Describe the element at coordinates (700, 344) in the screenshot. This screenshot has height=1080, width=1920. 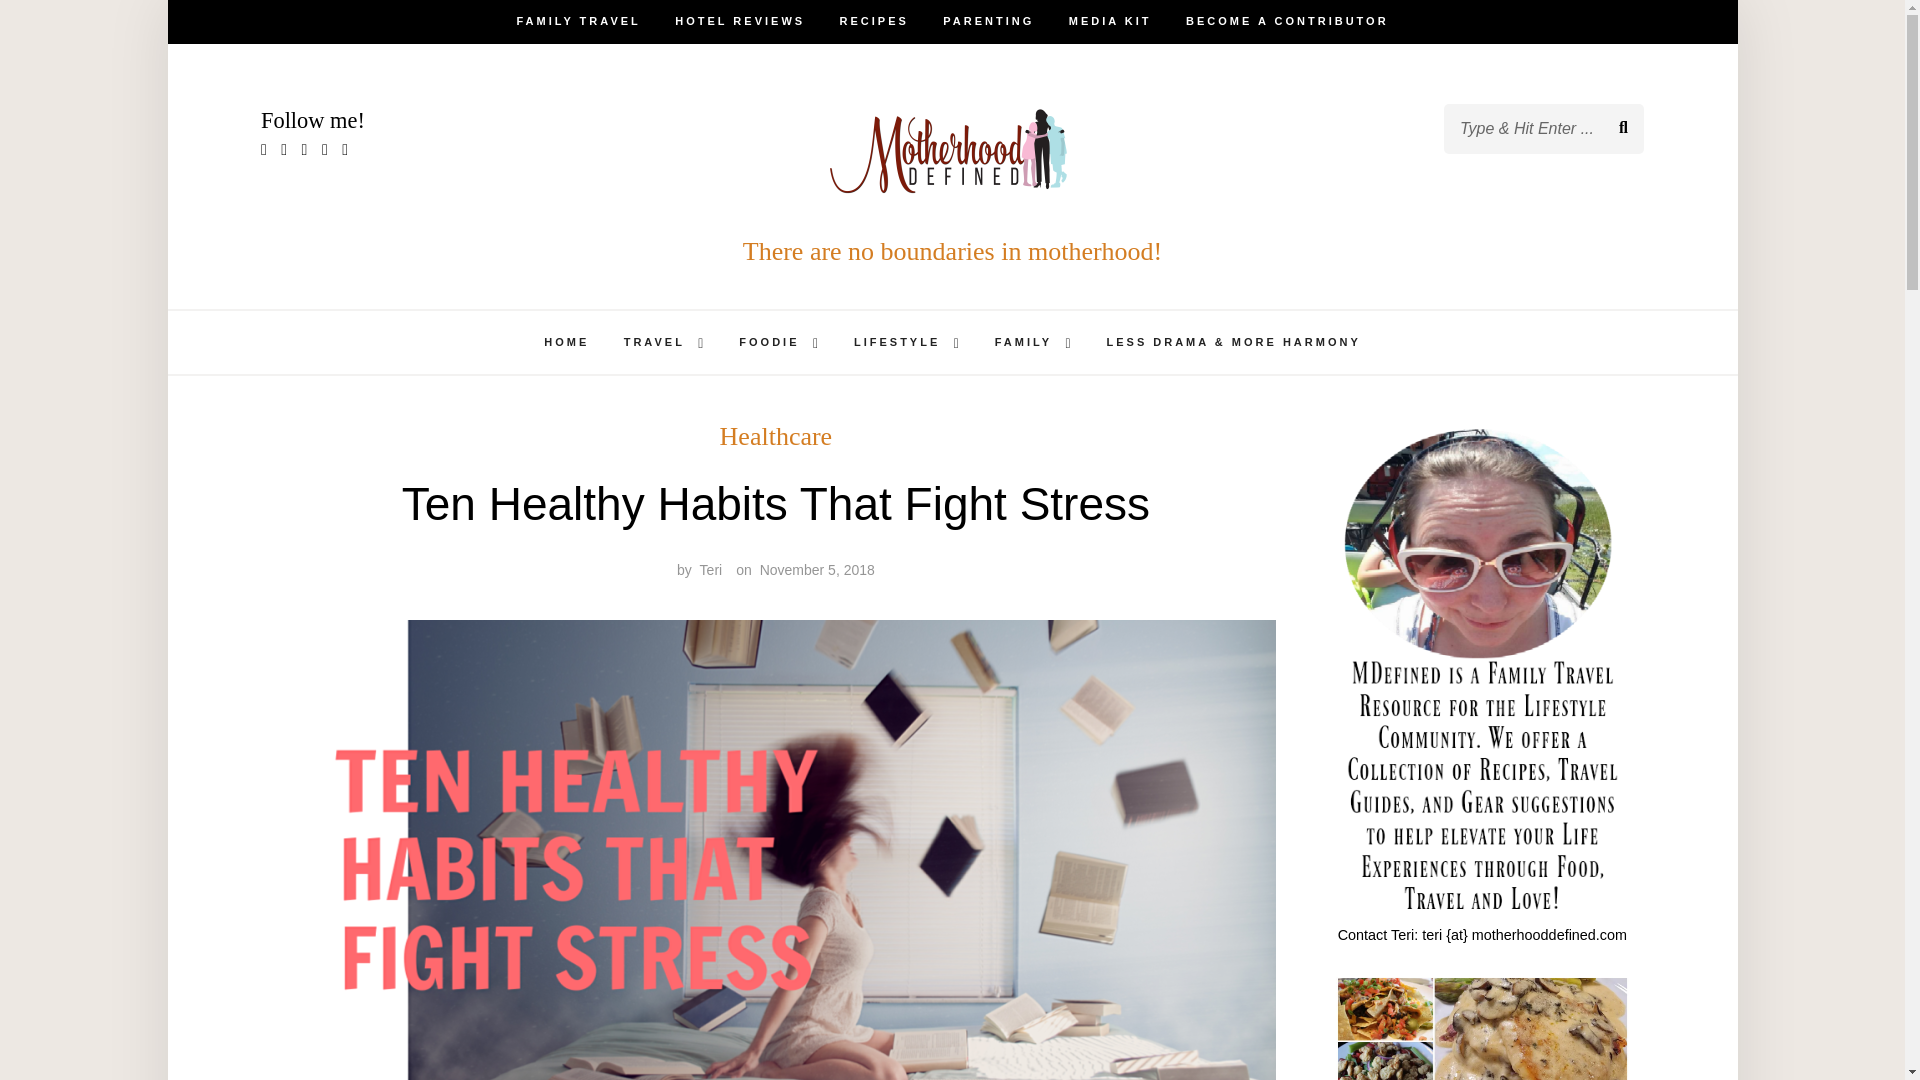
I see `expand child menu` at that location.